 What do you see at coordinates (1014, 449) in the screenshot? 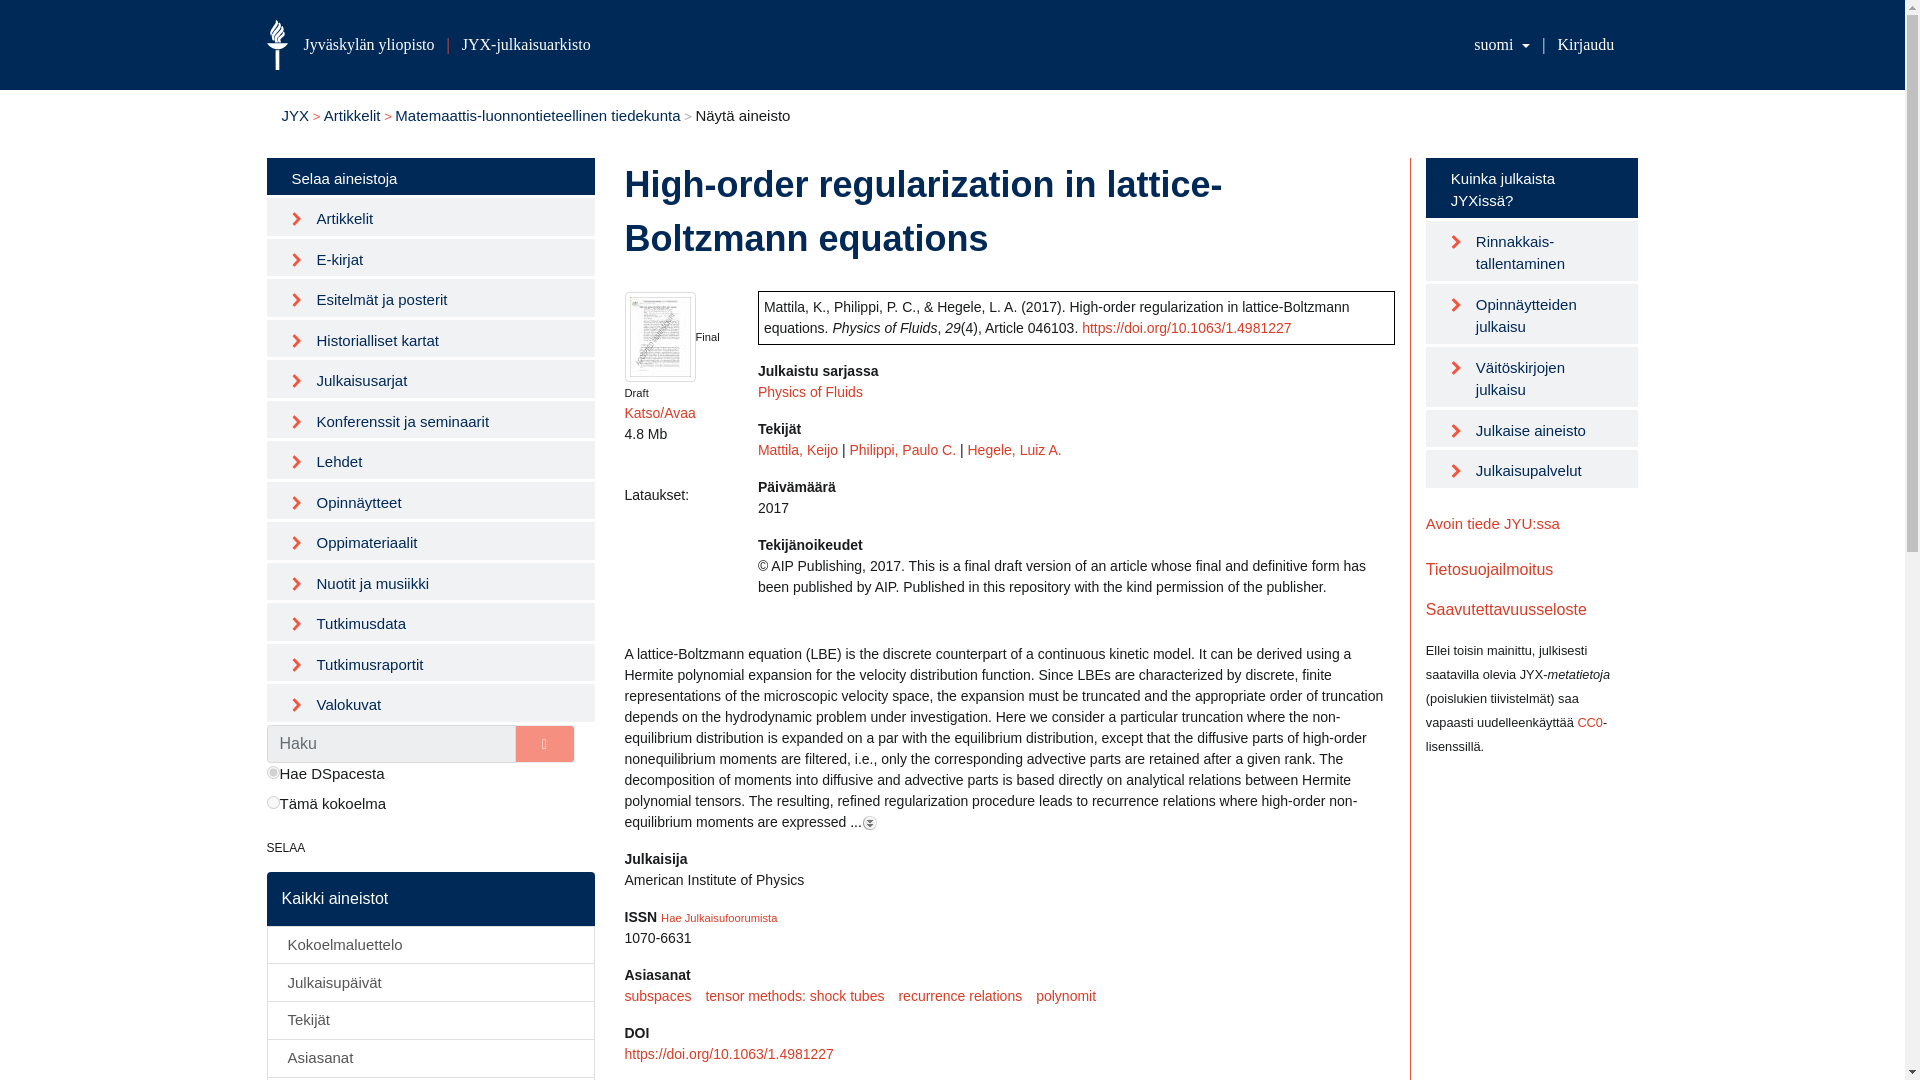
I see `Hegele, Luiz A.` at bounding box center [1014, 449].